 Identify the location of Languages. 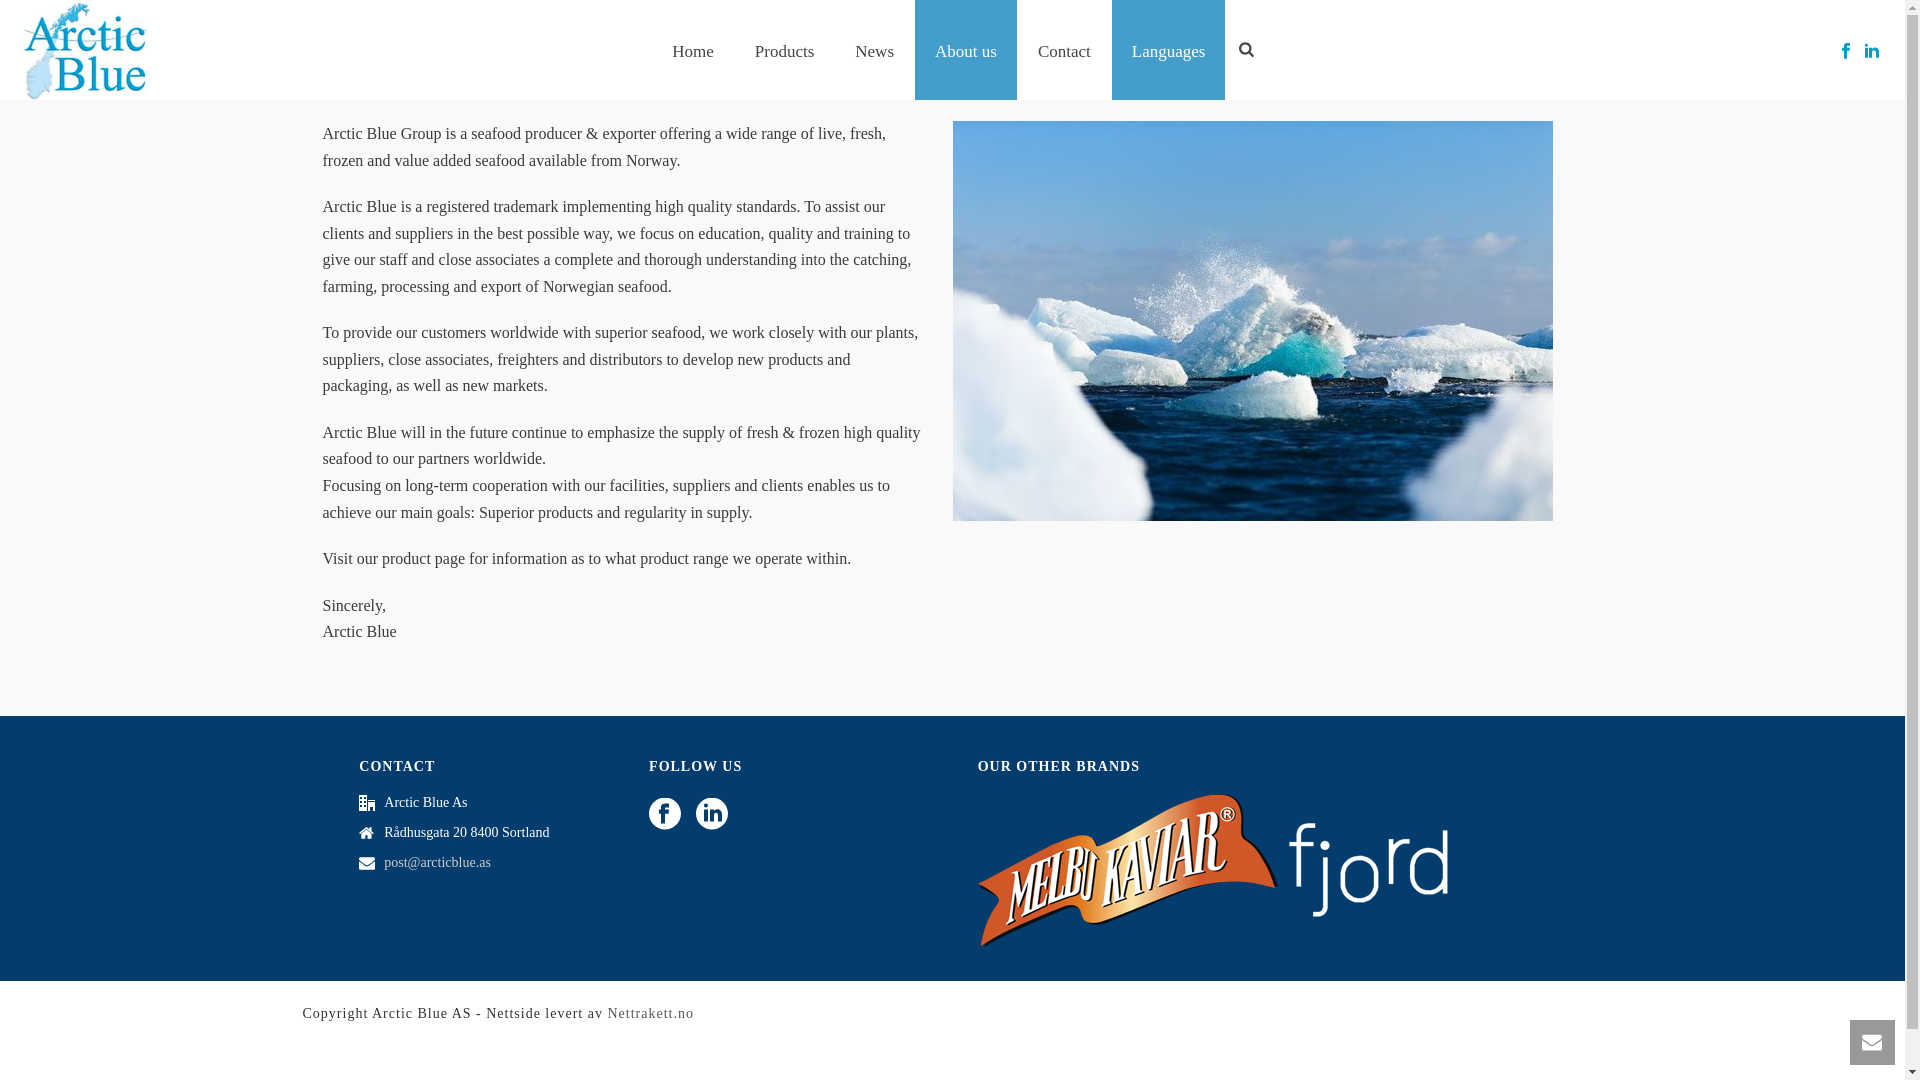
(1168, 50).